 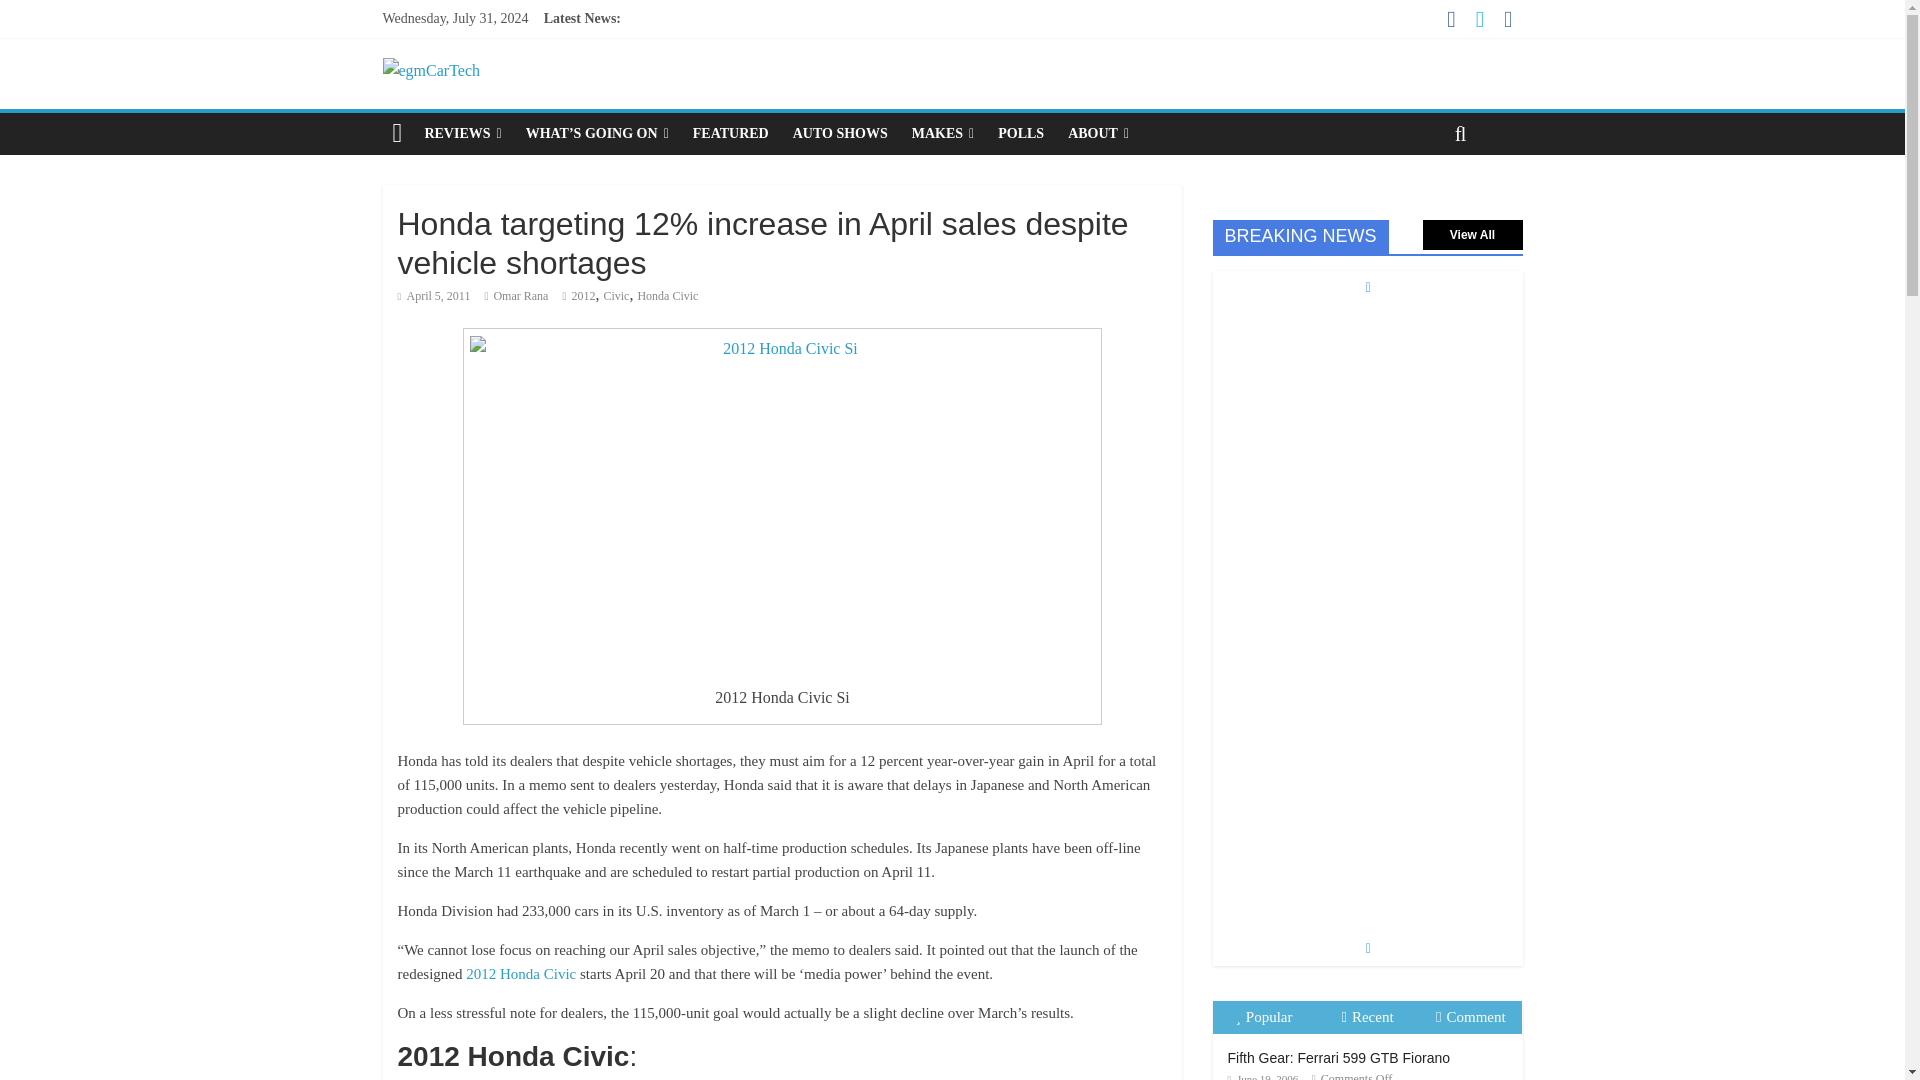 What do you see at coordinates (840, 134) in the screenshot?
I see `AUTO SHOWS` at bounding box center [840, 134].